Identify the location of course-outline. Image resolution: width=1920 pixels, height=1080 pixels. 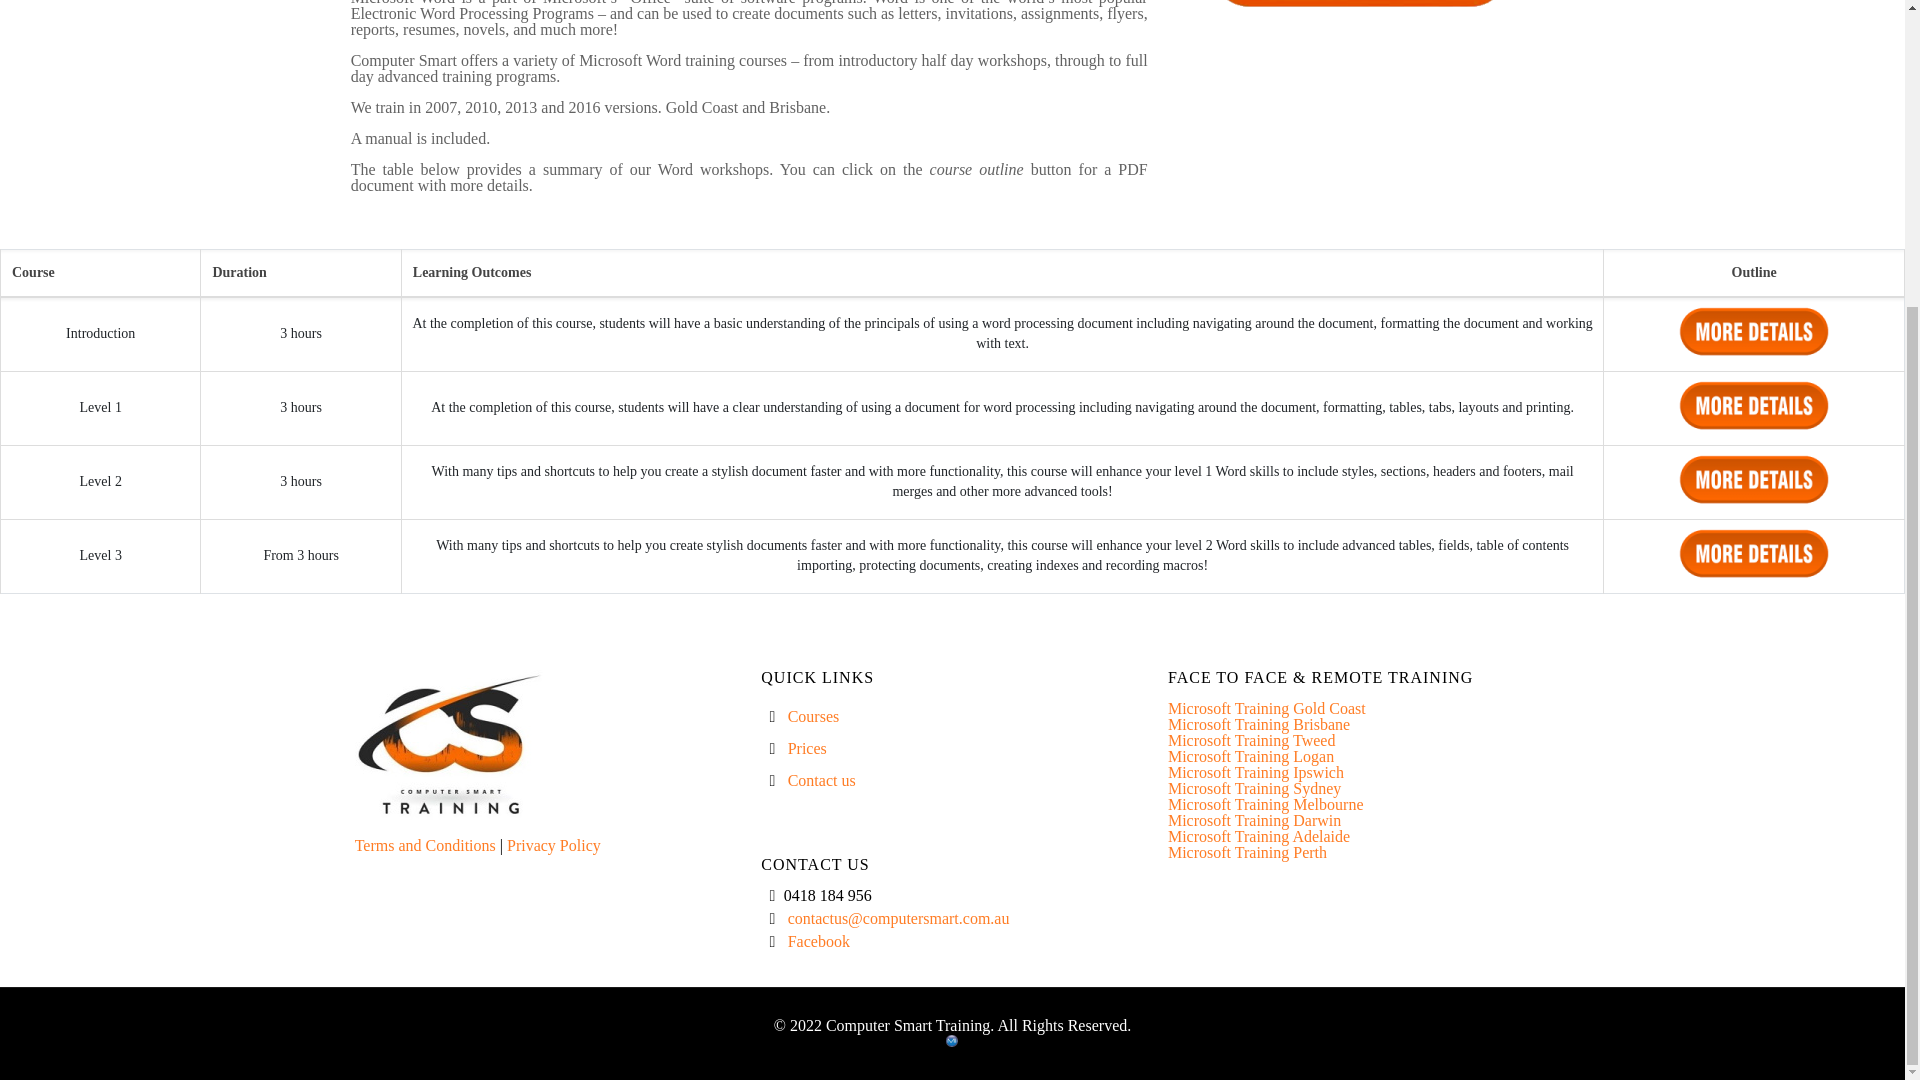
(1754, 553).